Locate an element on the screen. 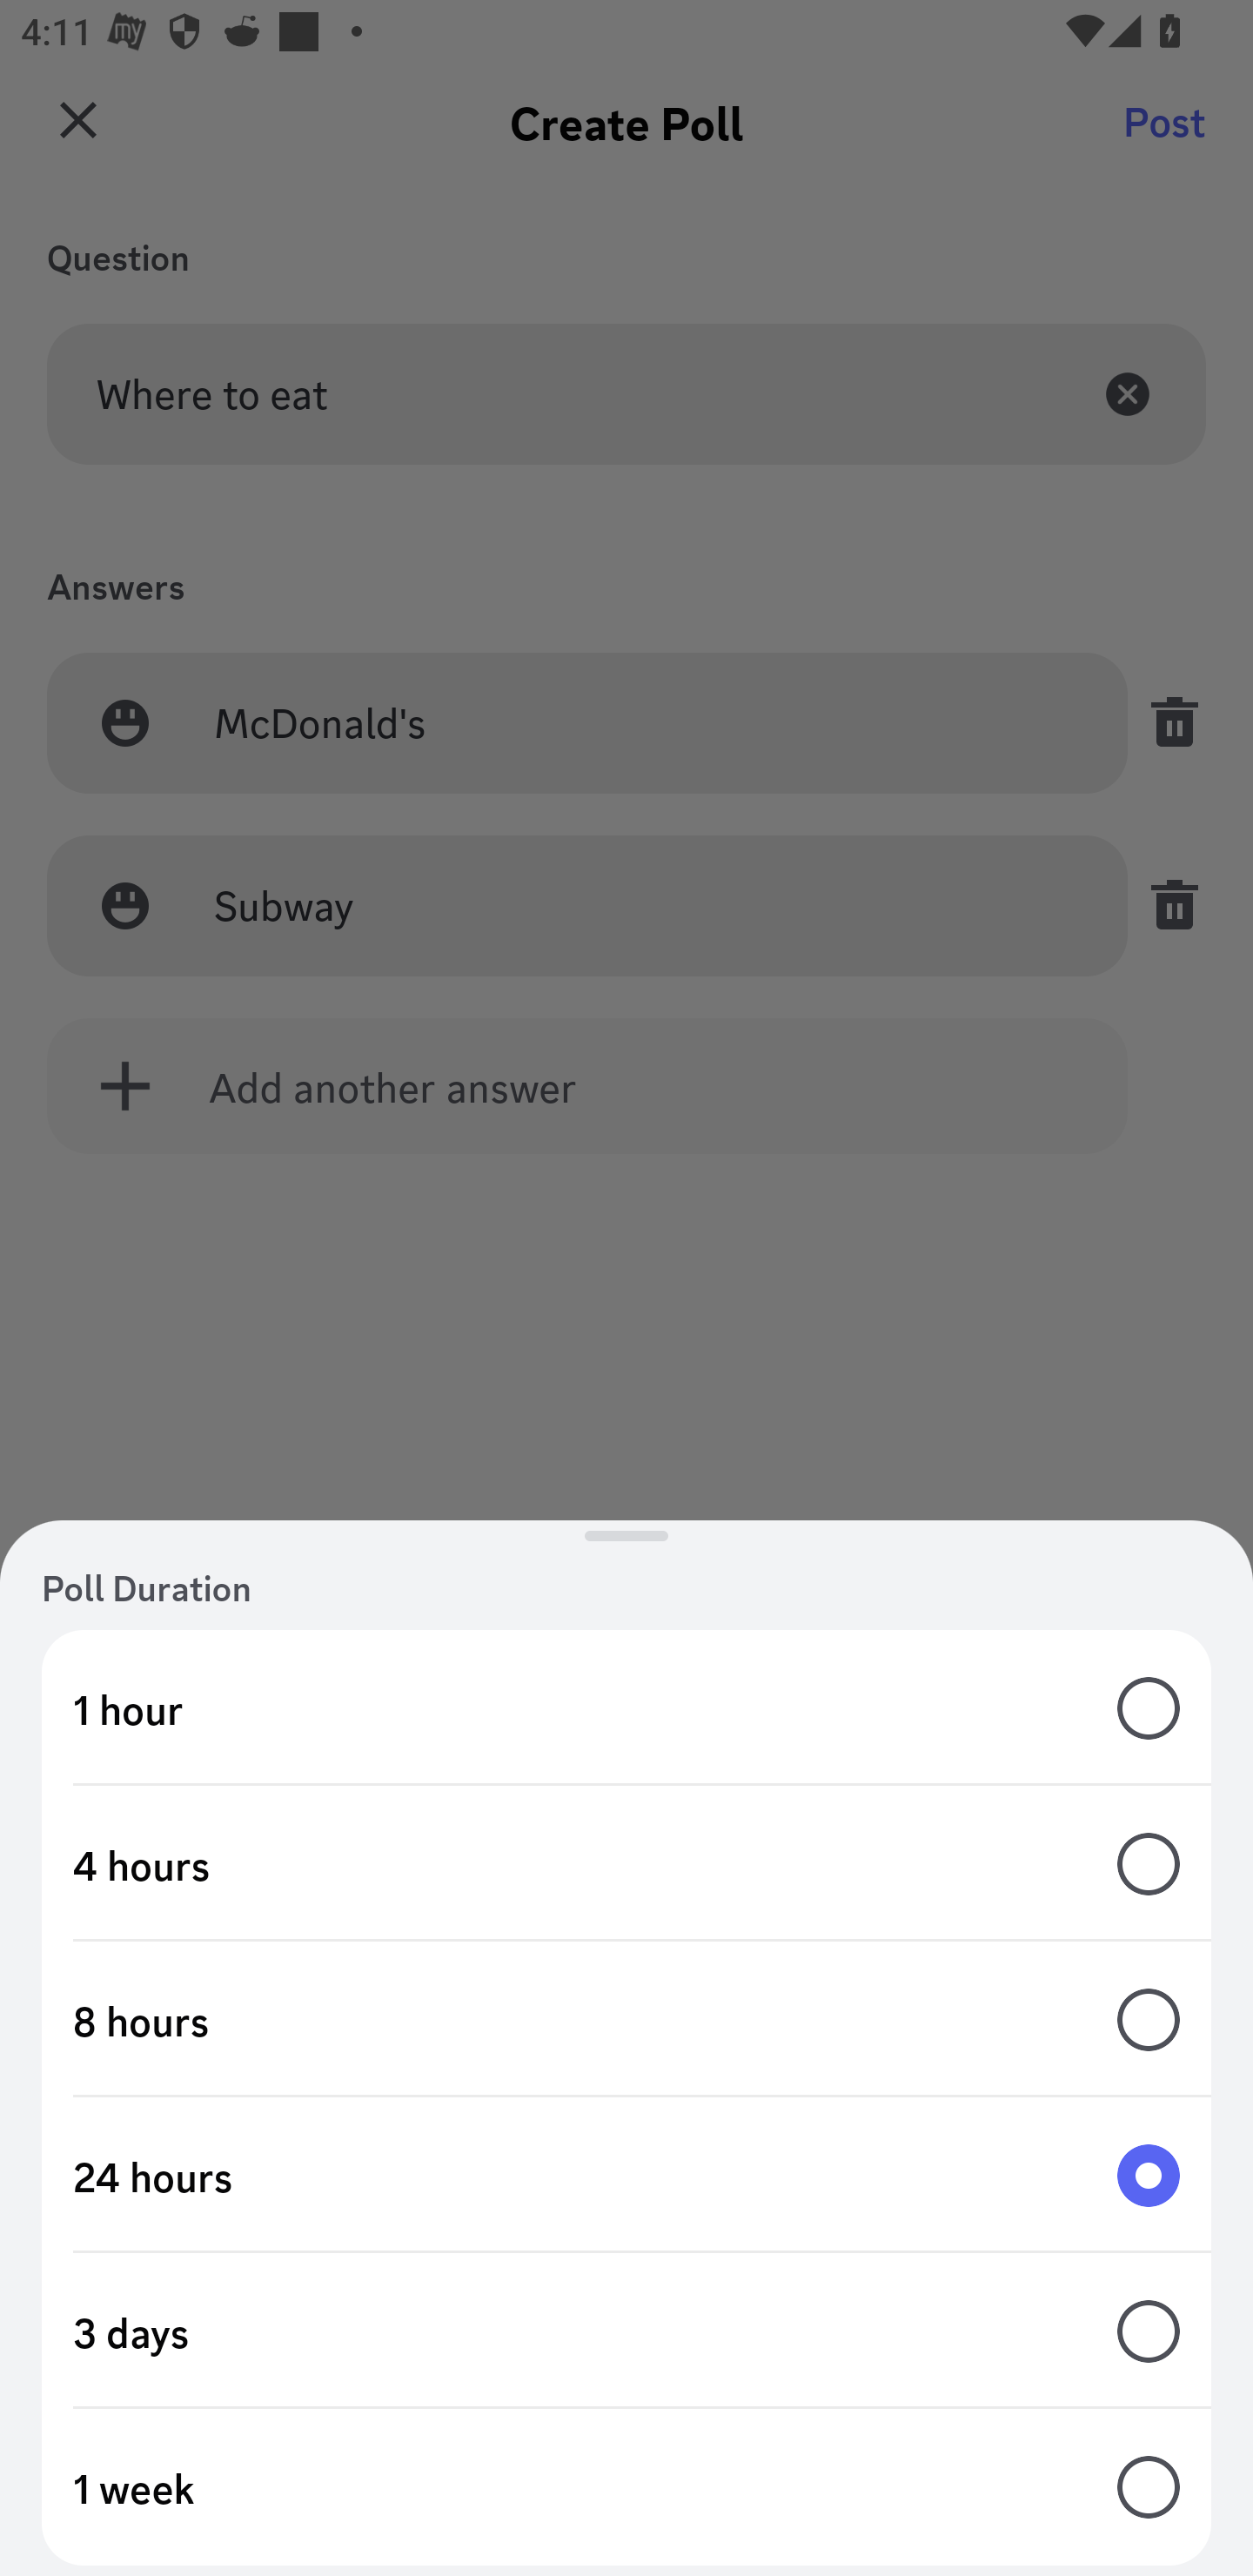 The width and height of the screenshot is (1253, 2576). 24 hours,  24 hours is located at coordinates (626, 2176).